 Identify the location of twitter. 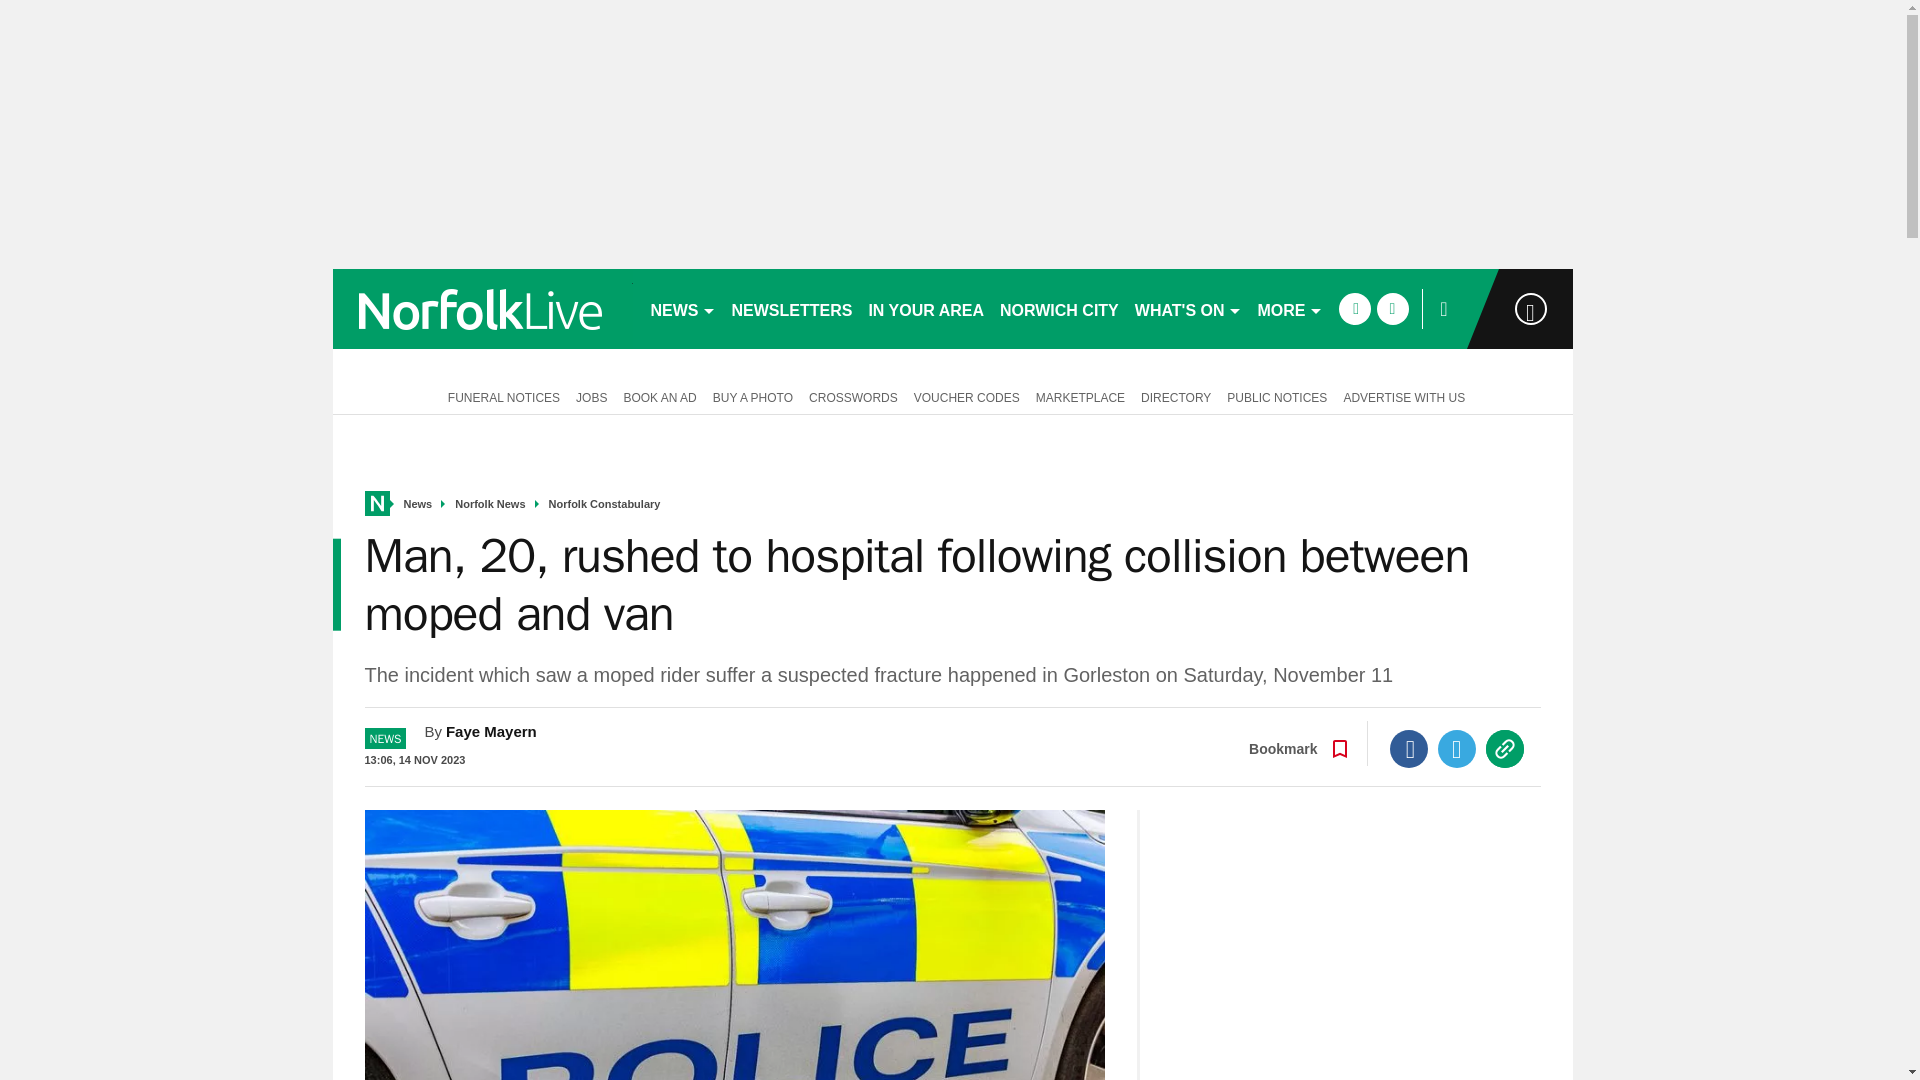
(1392, 308).